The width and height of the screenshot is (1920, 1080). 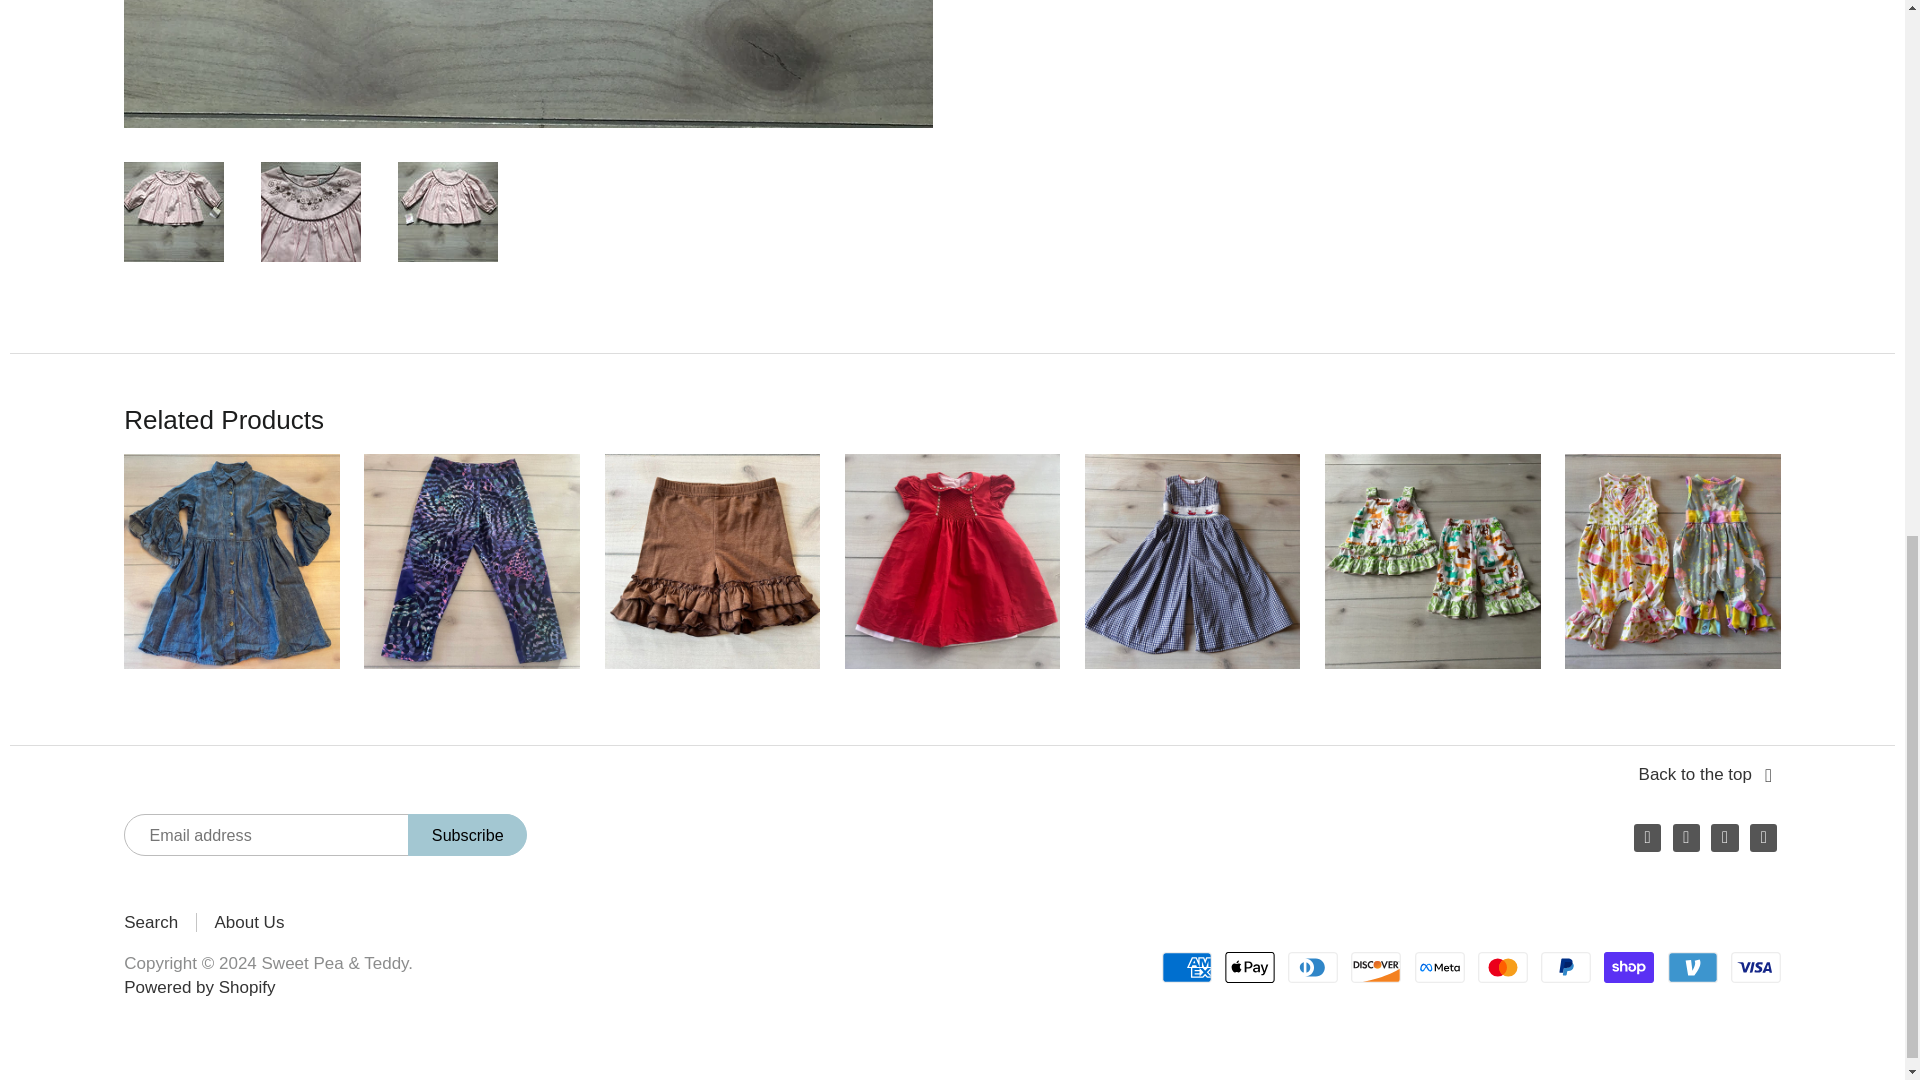 What do you see at coordinates (466, 835) in the screenshot?
I see `Subscribe` at bounding box center [466, 835].